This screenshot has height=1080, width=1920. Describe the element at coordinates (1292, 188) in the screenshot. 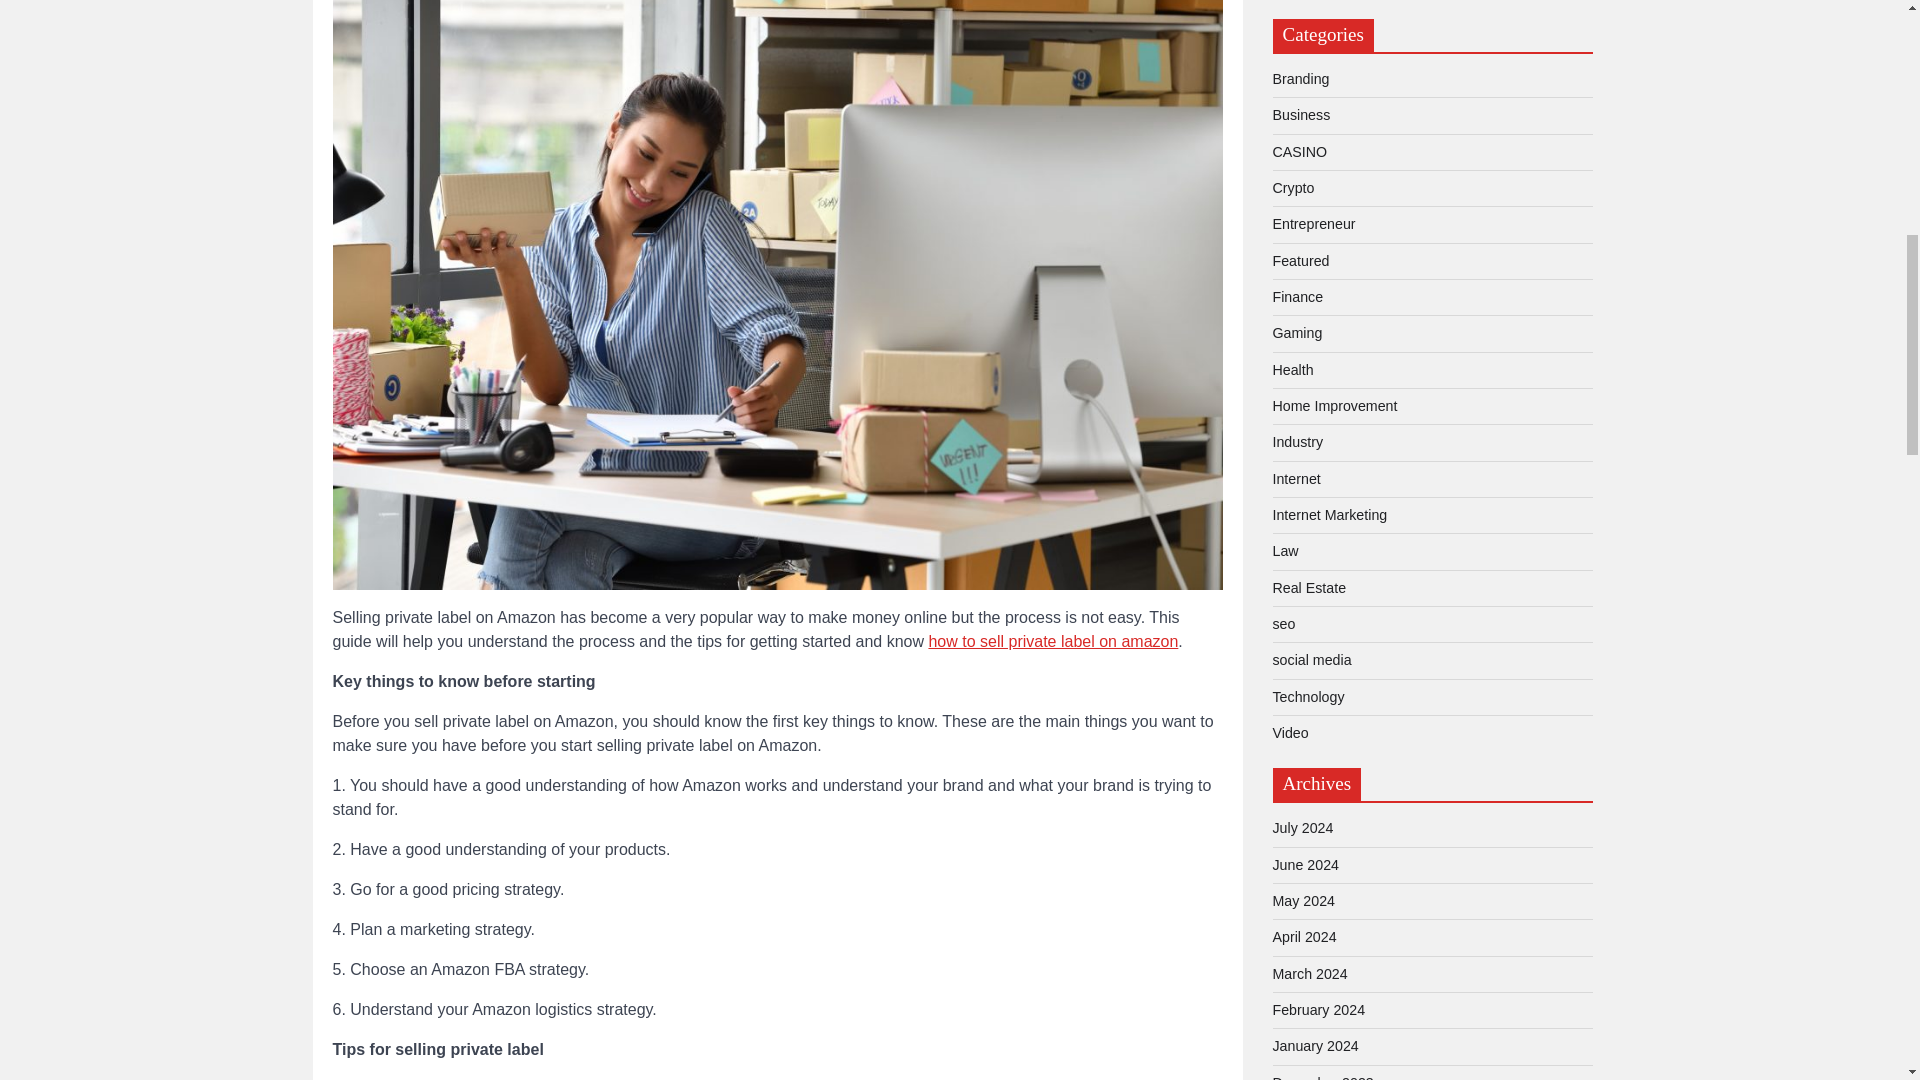

I see `Crypto` at that location.